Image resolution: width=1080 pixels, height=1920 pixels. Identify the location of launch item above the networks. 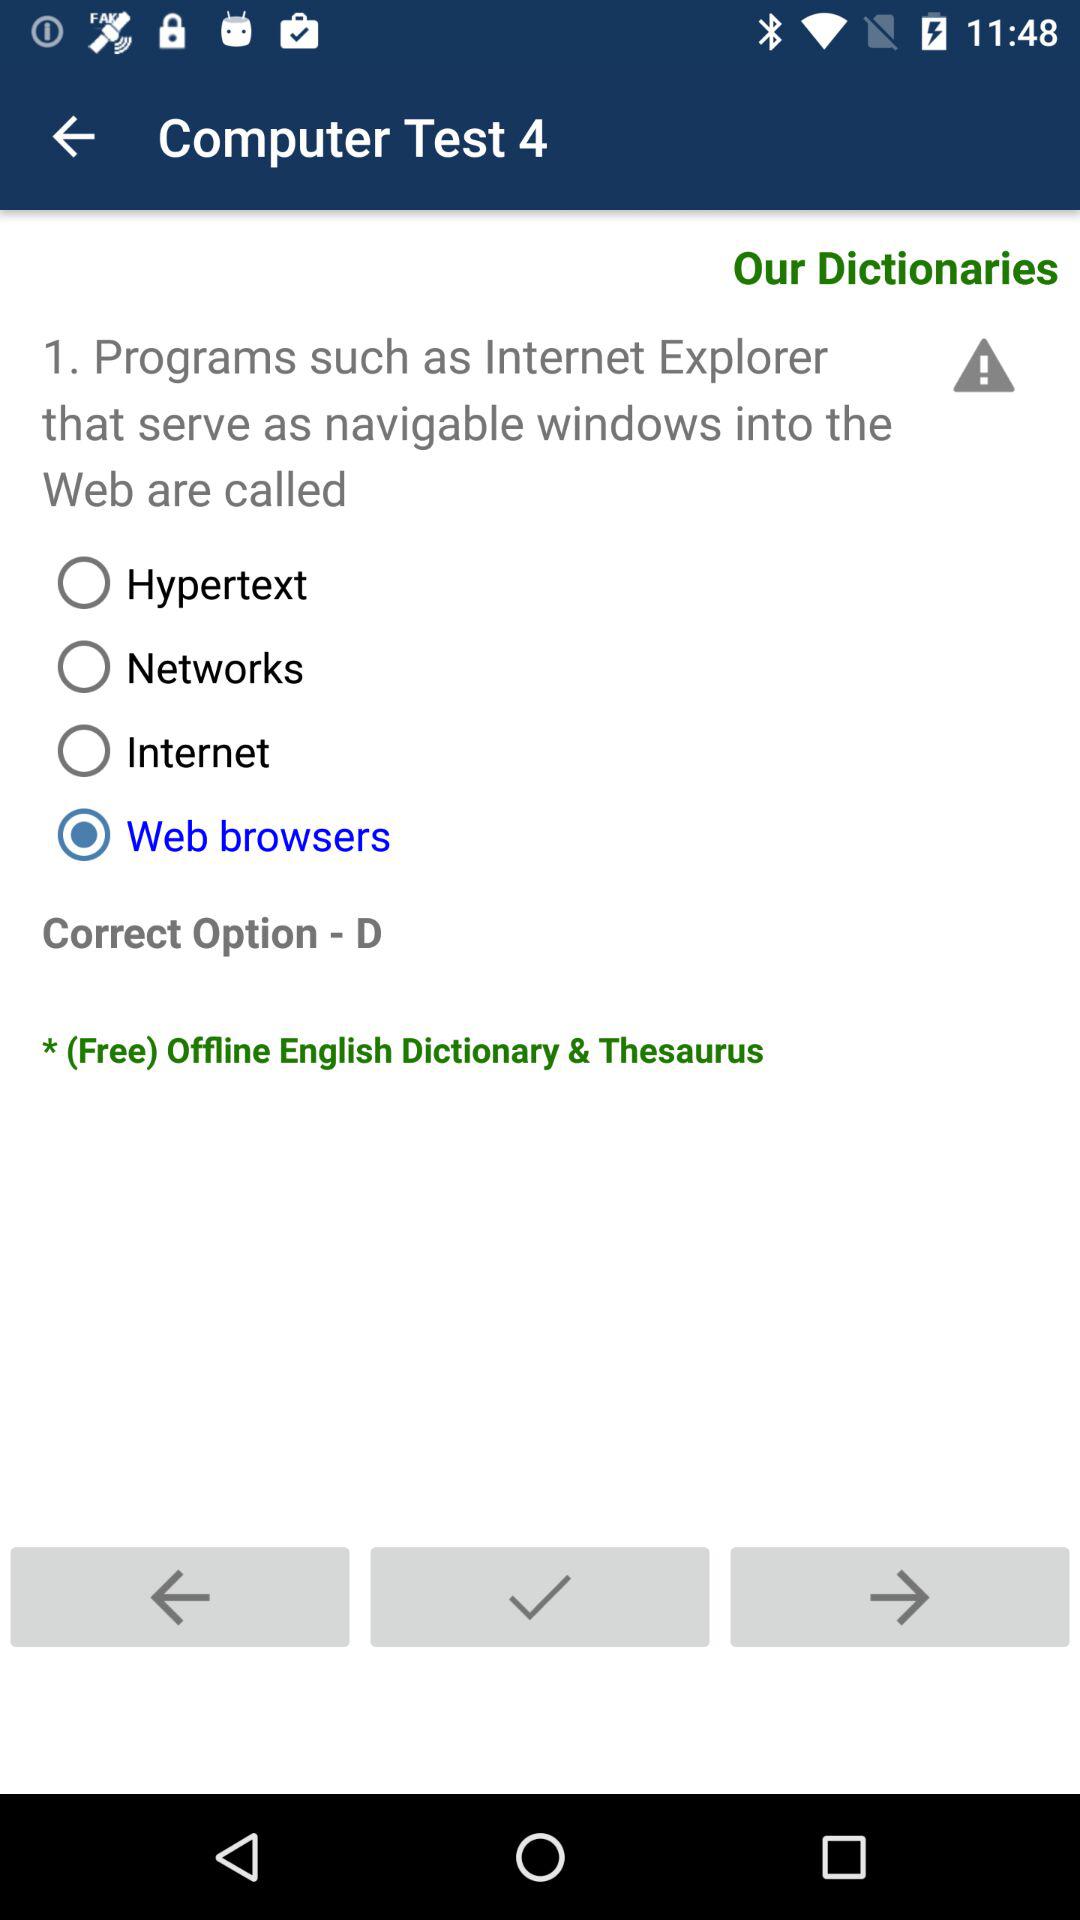
(561, 582).